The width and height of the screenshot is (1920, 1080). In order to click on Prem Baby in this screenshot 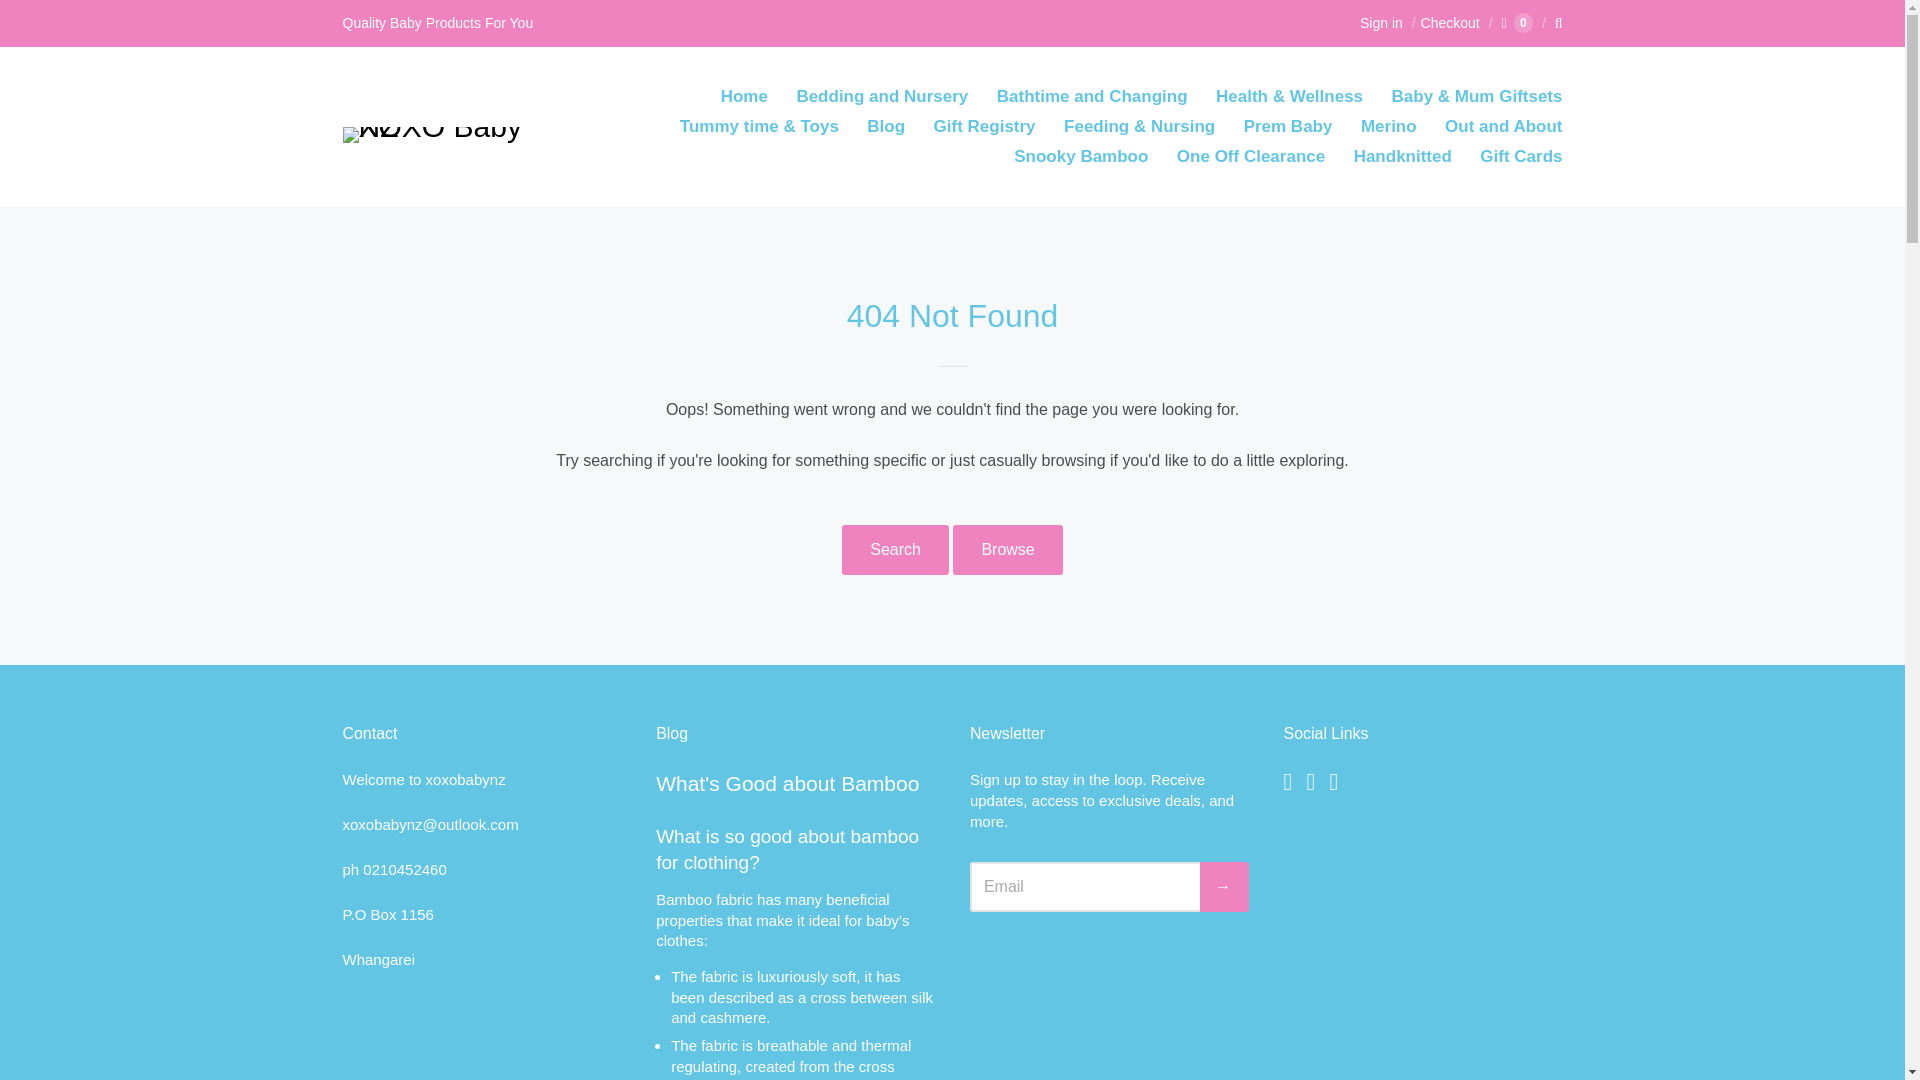, I will do `click(1288, 126)`.